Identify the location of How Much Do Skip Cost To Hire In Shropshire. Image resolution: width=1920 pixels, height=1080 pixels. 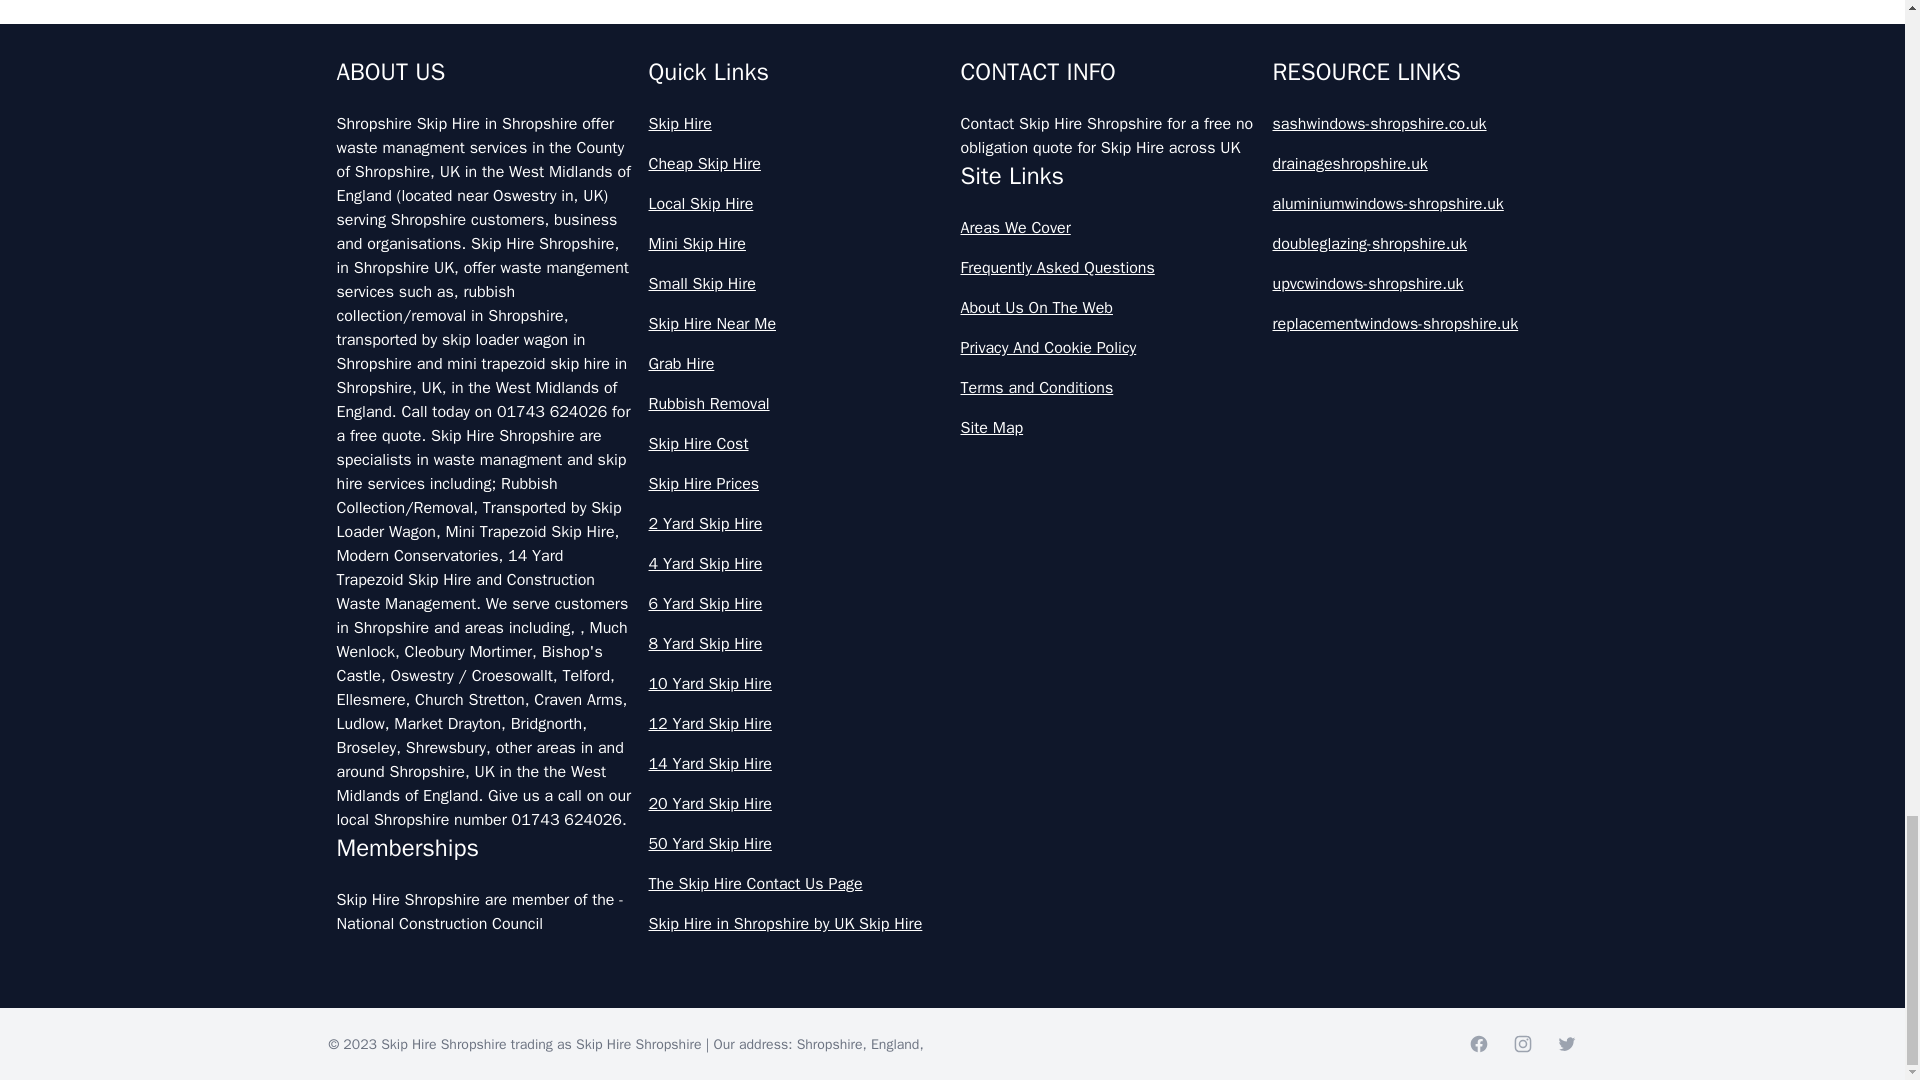
(952, 136).